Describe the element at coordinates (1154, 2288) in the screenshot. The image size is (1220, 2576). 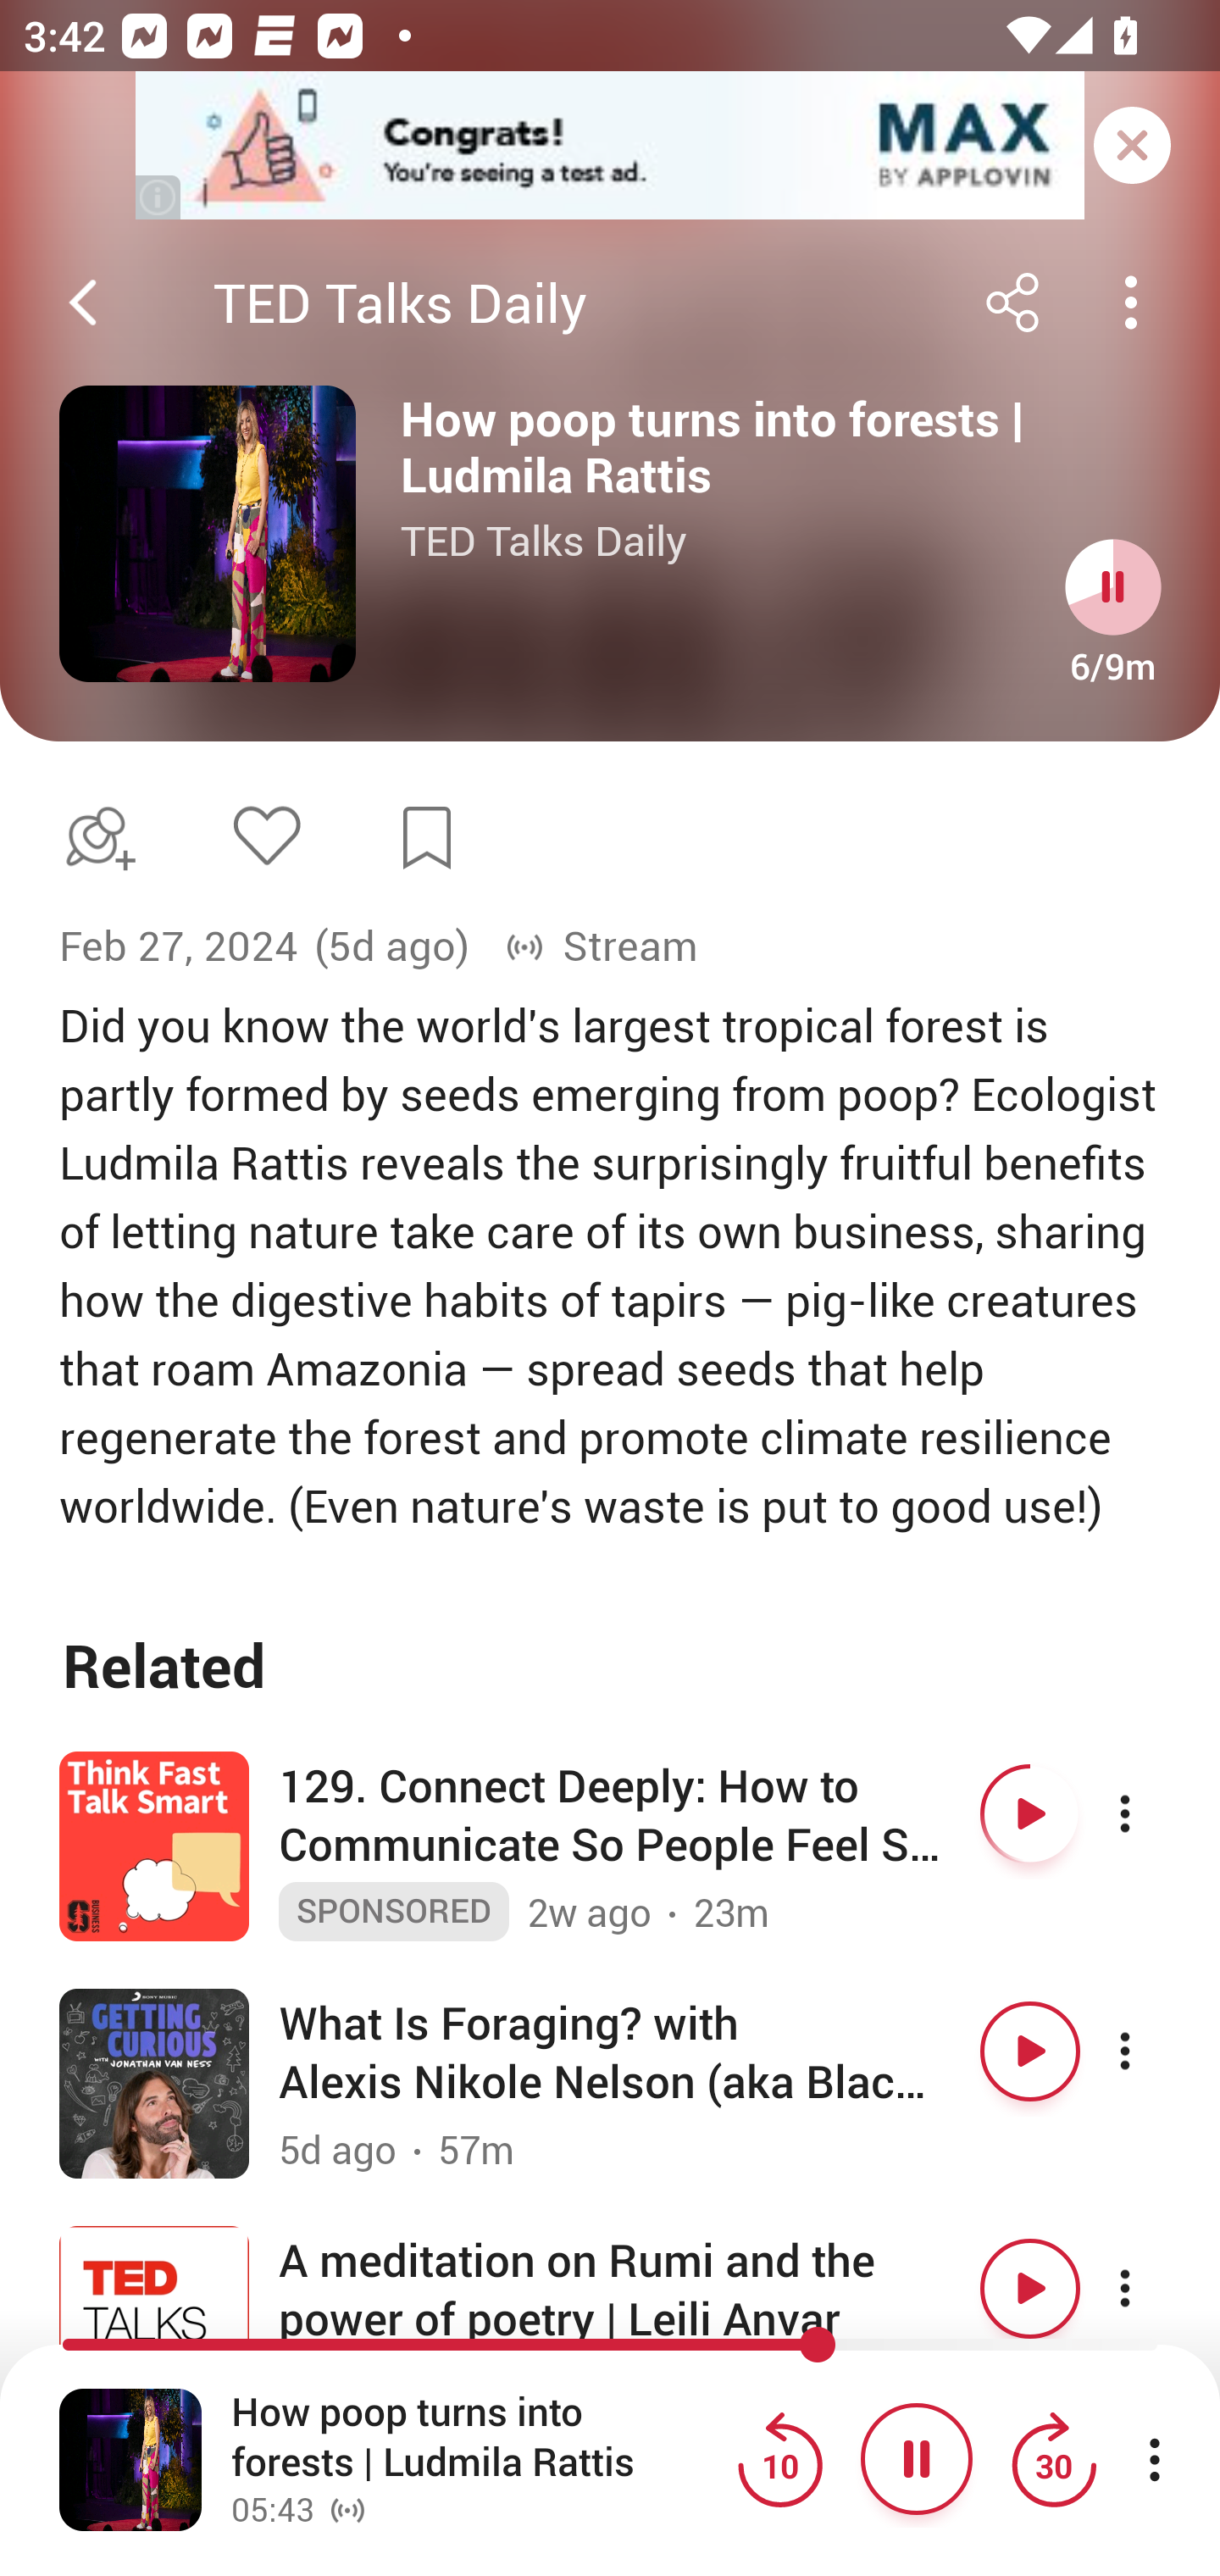
I see `More options` at that location.